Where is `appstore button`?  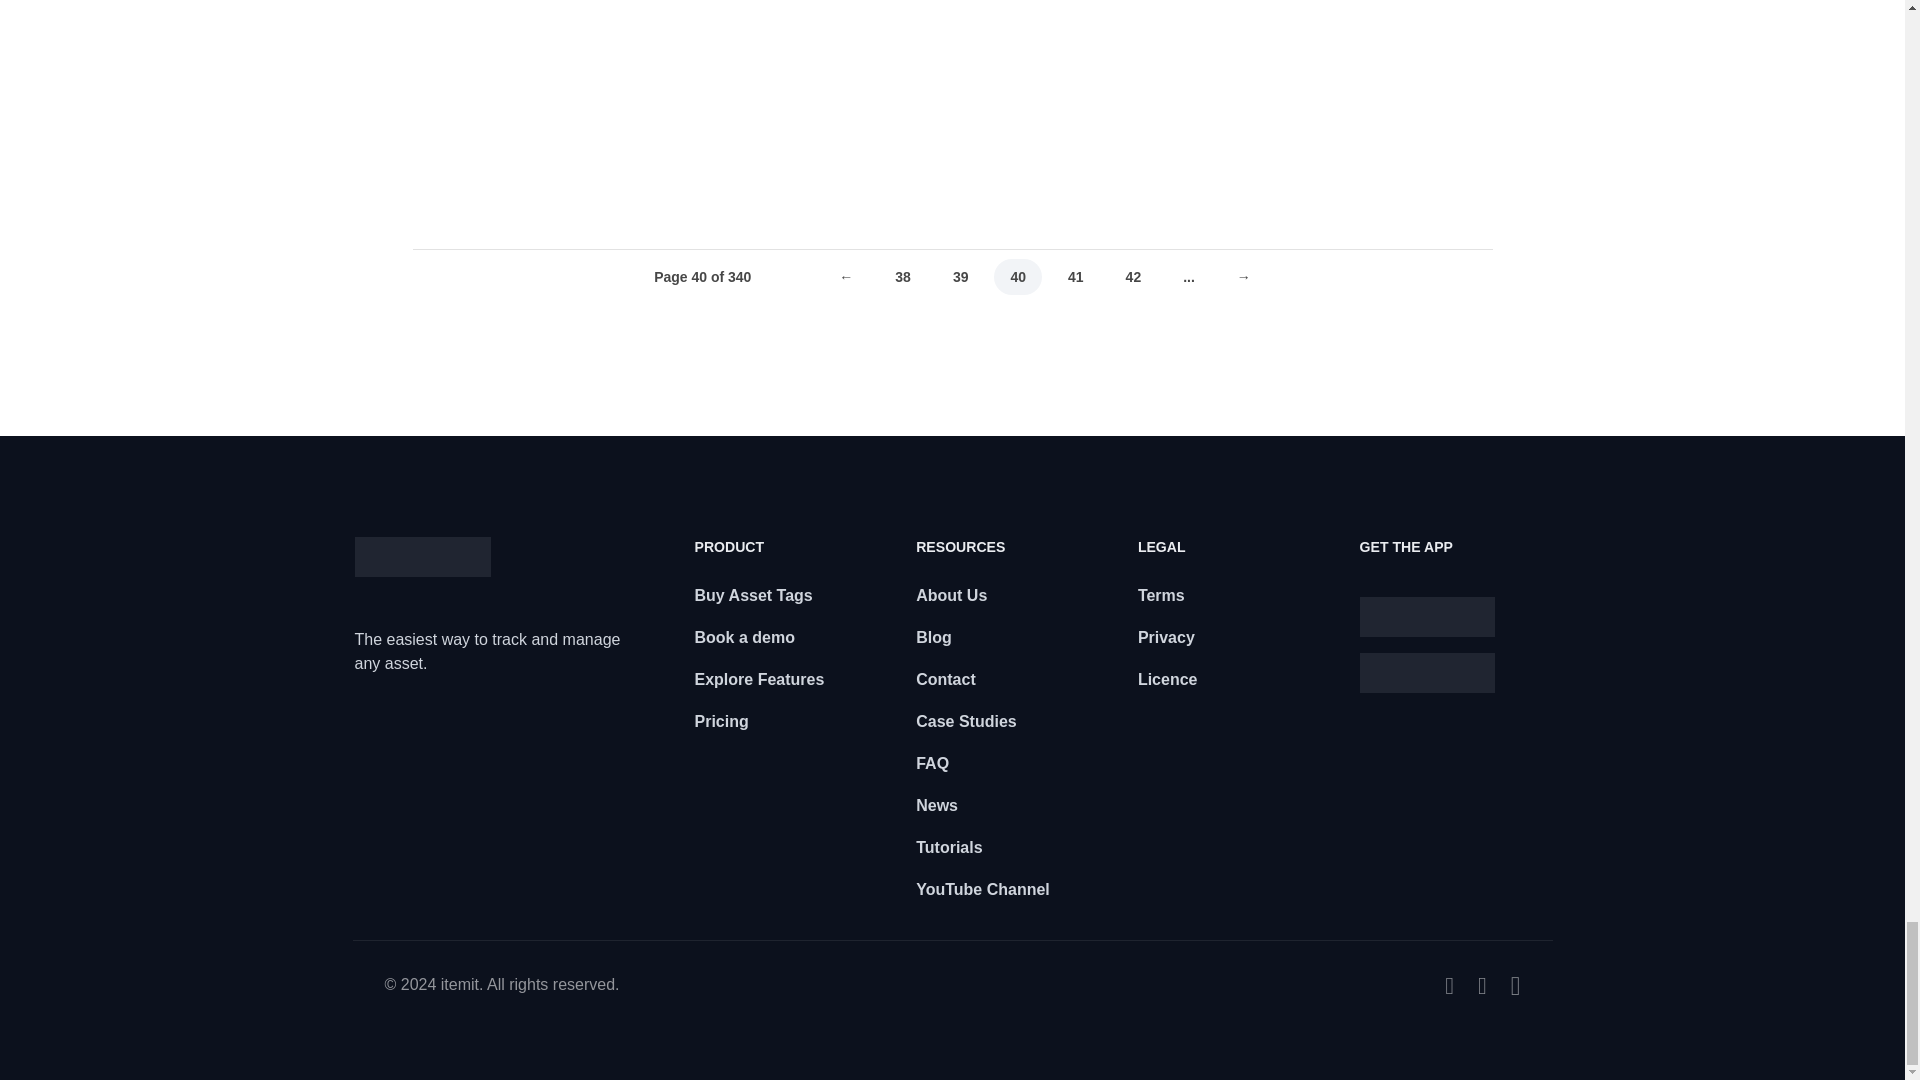
appstore button is located at coordinates (1427, 617).